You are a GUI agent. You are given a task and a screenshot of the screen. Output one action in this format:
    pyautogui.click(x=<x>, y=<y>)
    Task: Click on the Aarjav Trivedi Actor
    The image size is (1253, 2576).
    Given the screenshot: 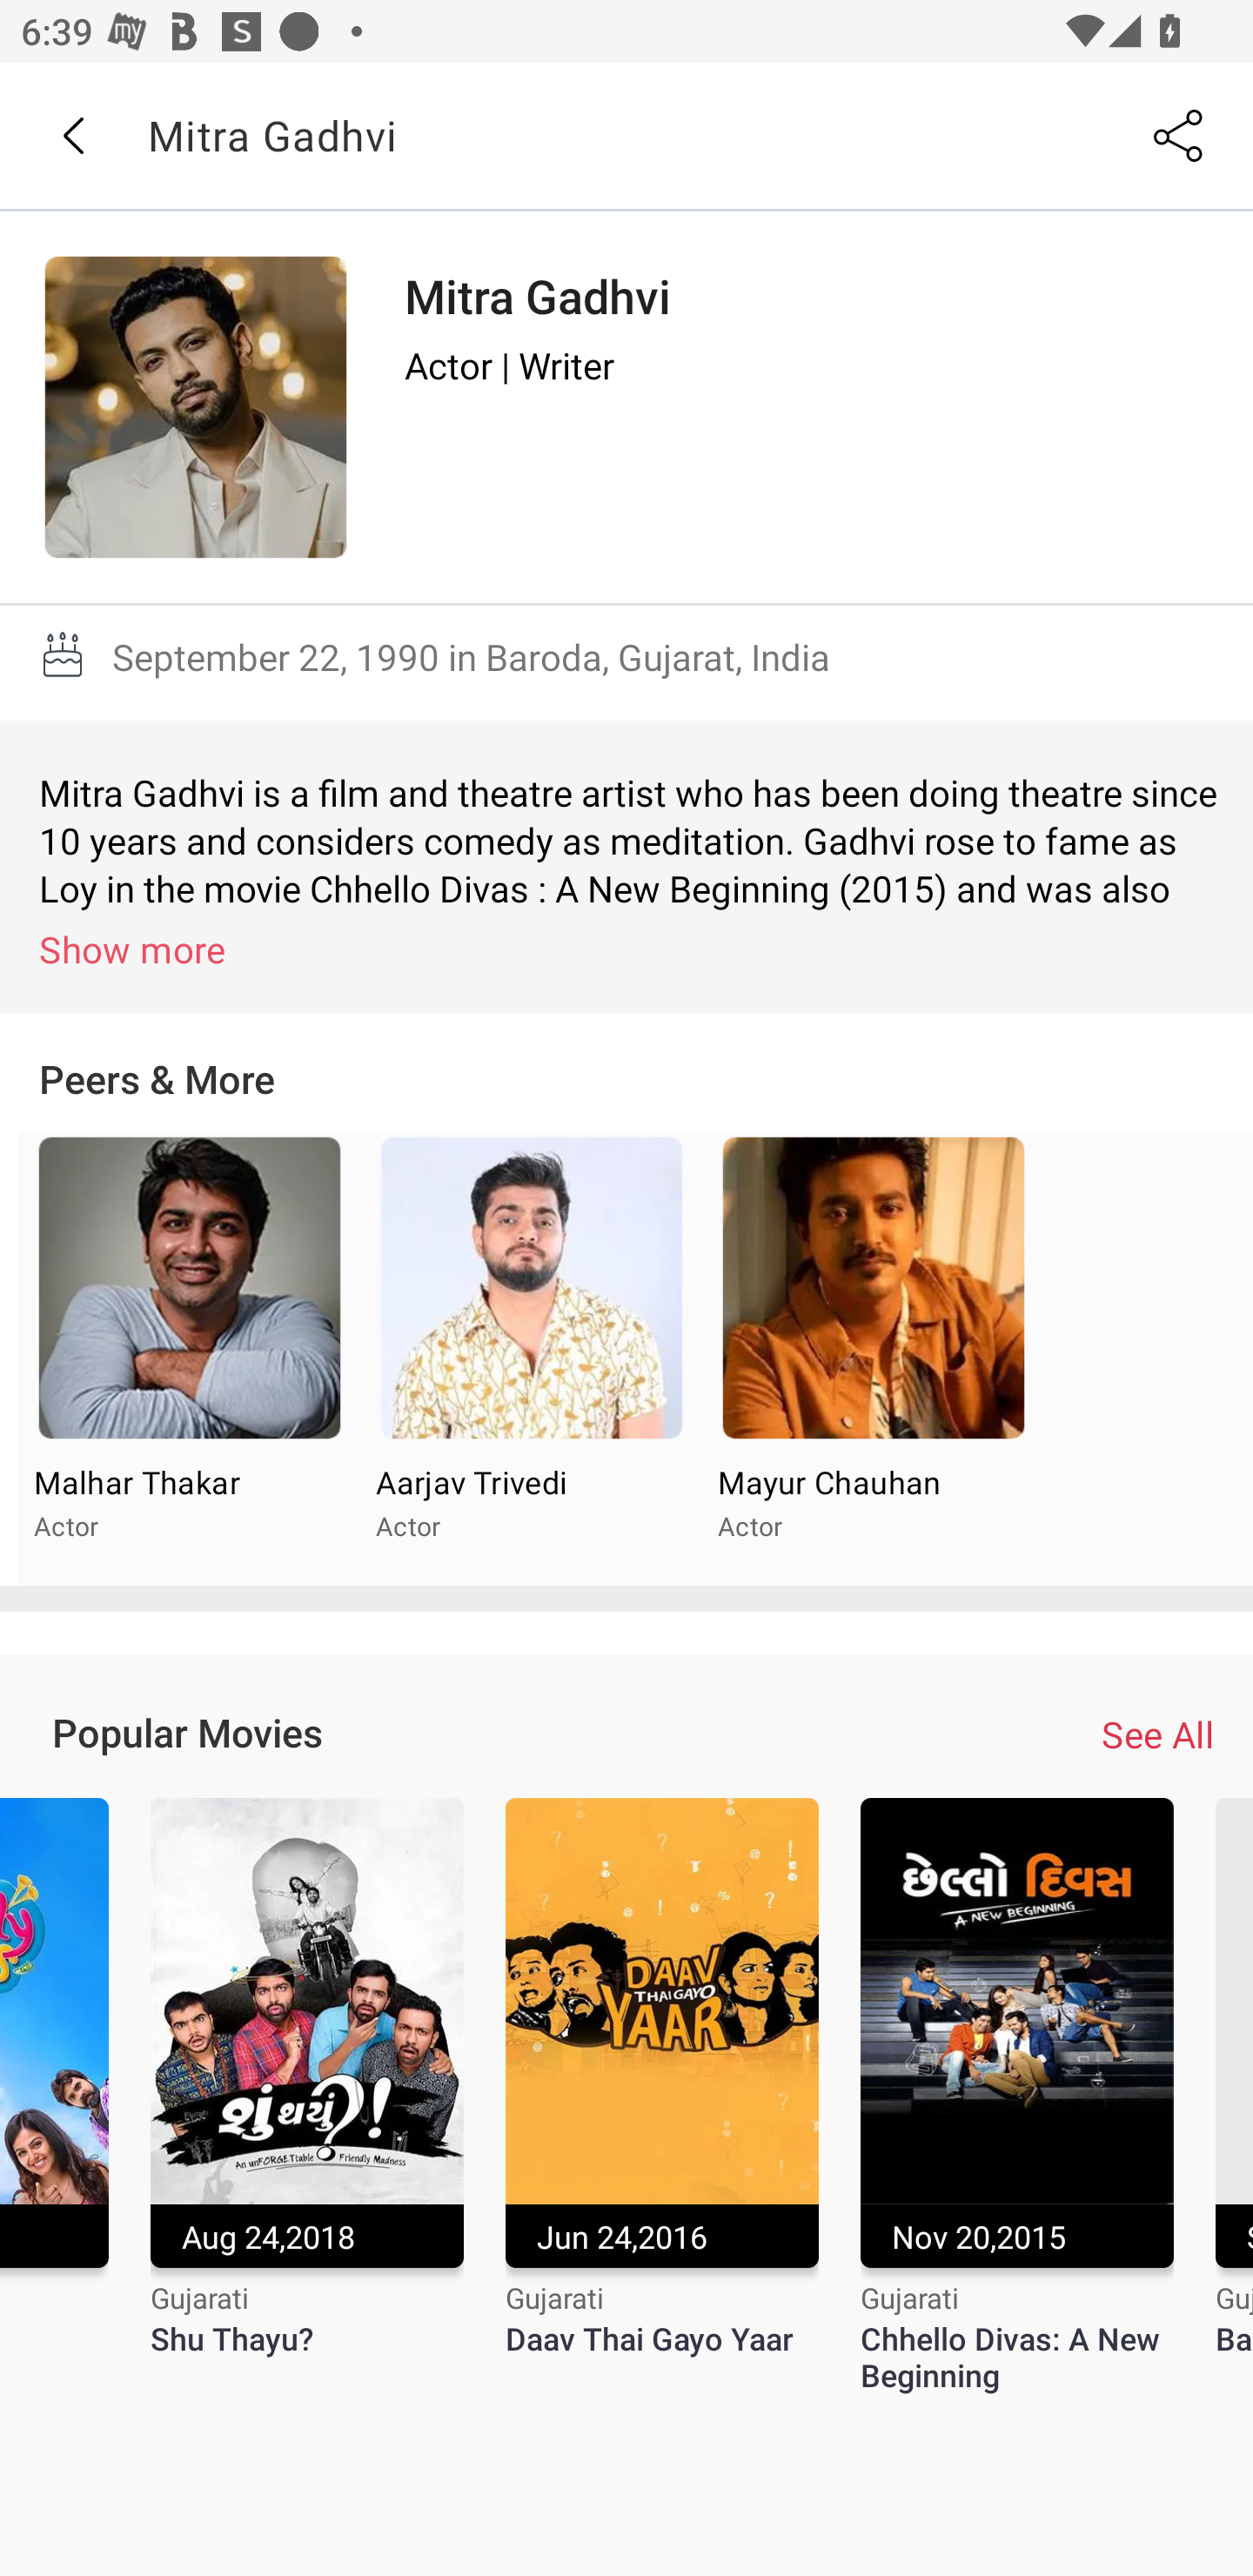 What is the action you would take?
    pyautogui.click(x=531, y=1358)
    